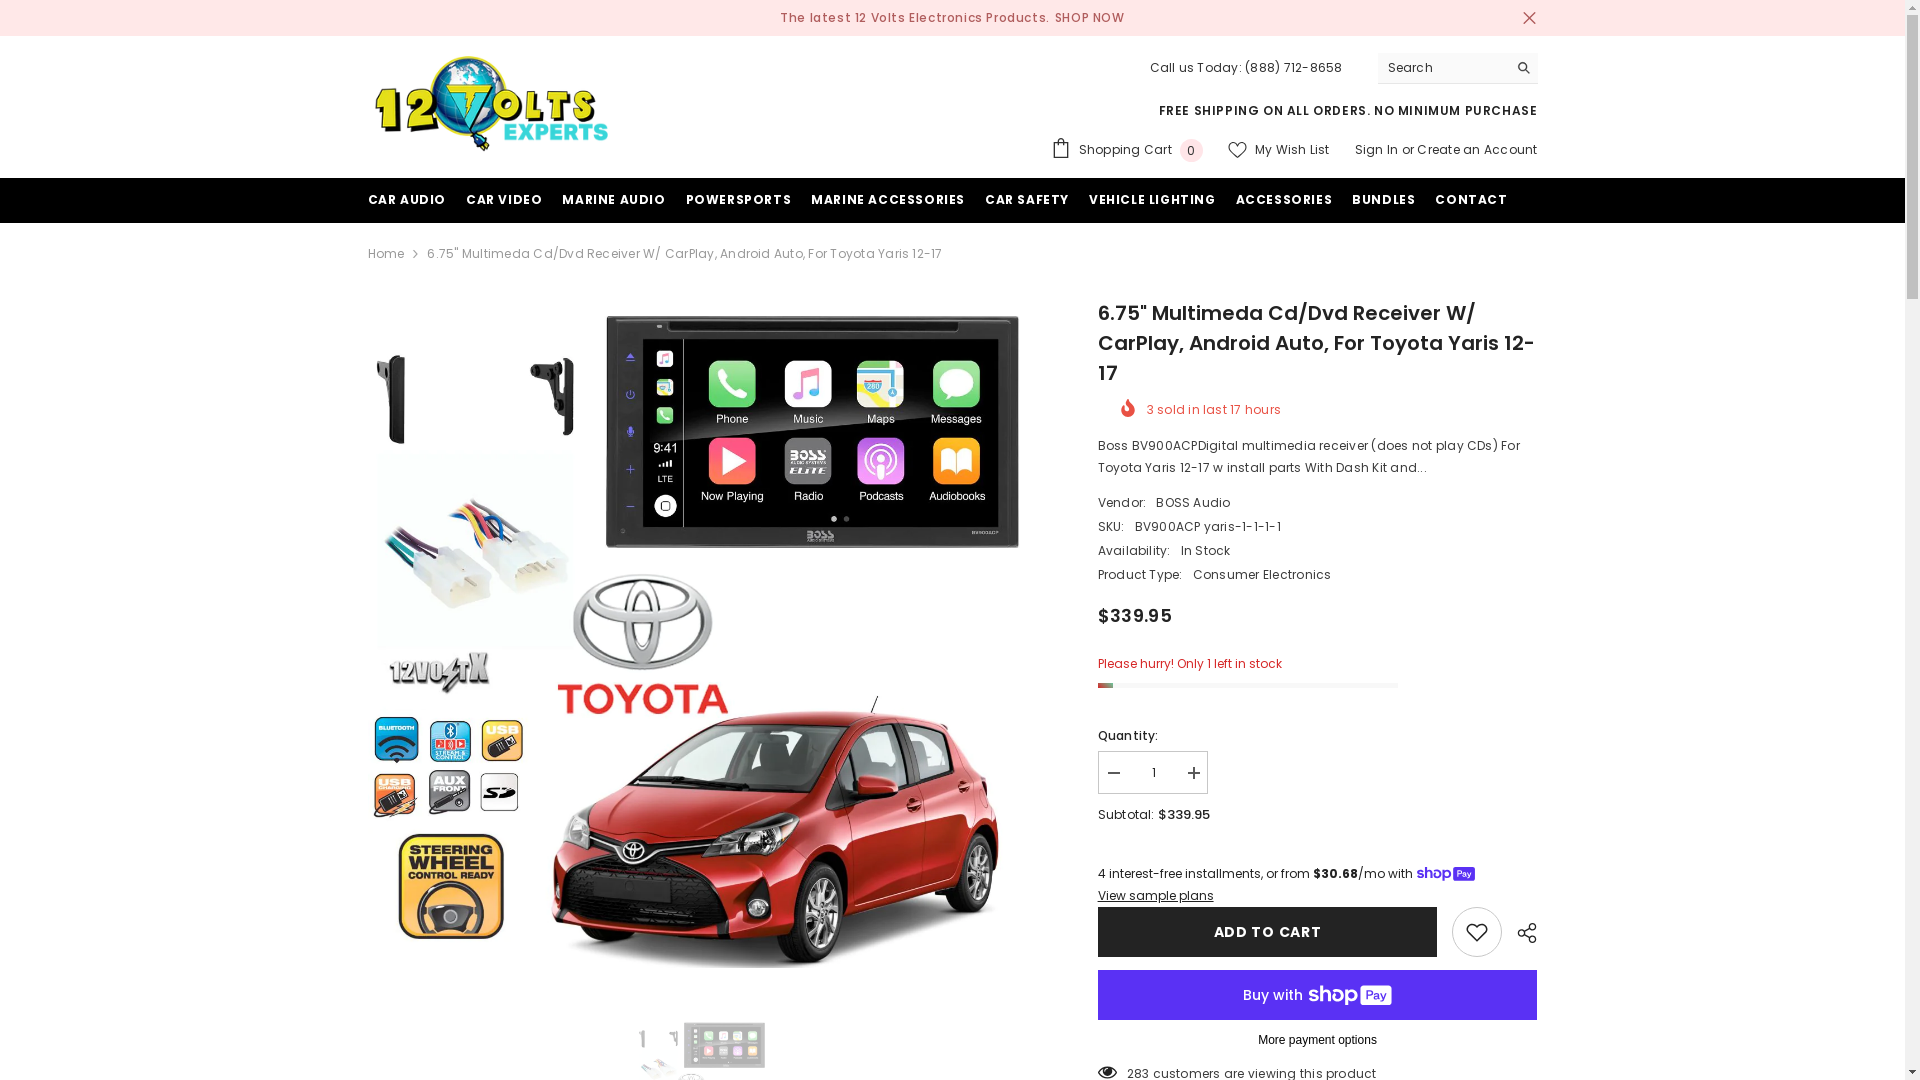 The width and height of the screenshot is (1920, 1080). What do you see at coordinates (386, 254) in the screenshot?
I see `Home` at bounding box center [386, 254].